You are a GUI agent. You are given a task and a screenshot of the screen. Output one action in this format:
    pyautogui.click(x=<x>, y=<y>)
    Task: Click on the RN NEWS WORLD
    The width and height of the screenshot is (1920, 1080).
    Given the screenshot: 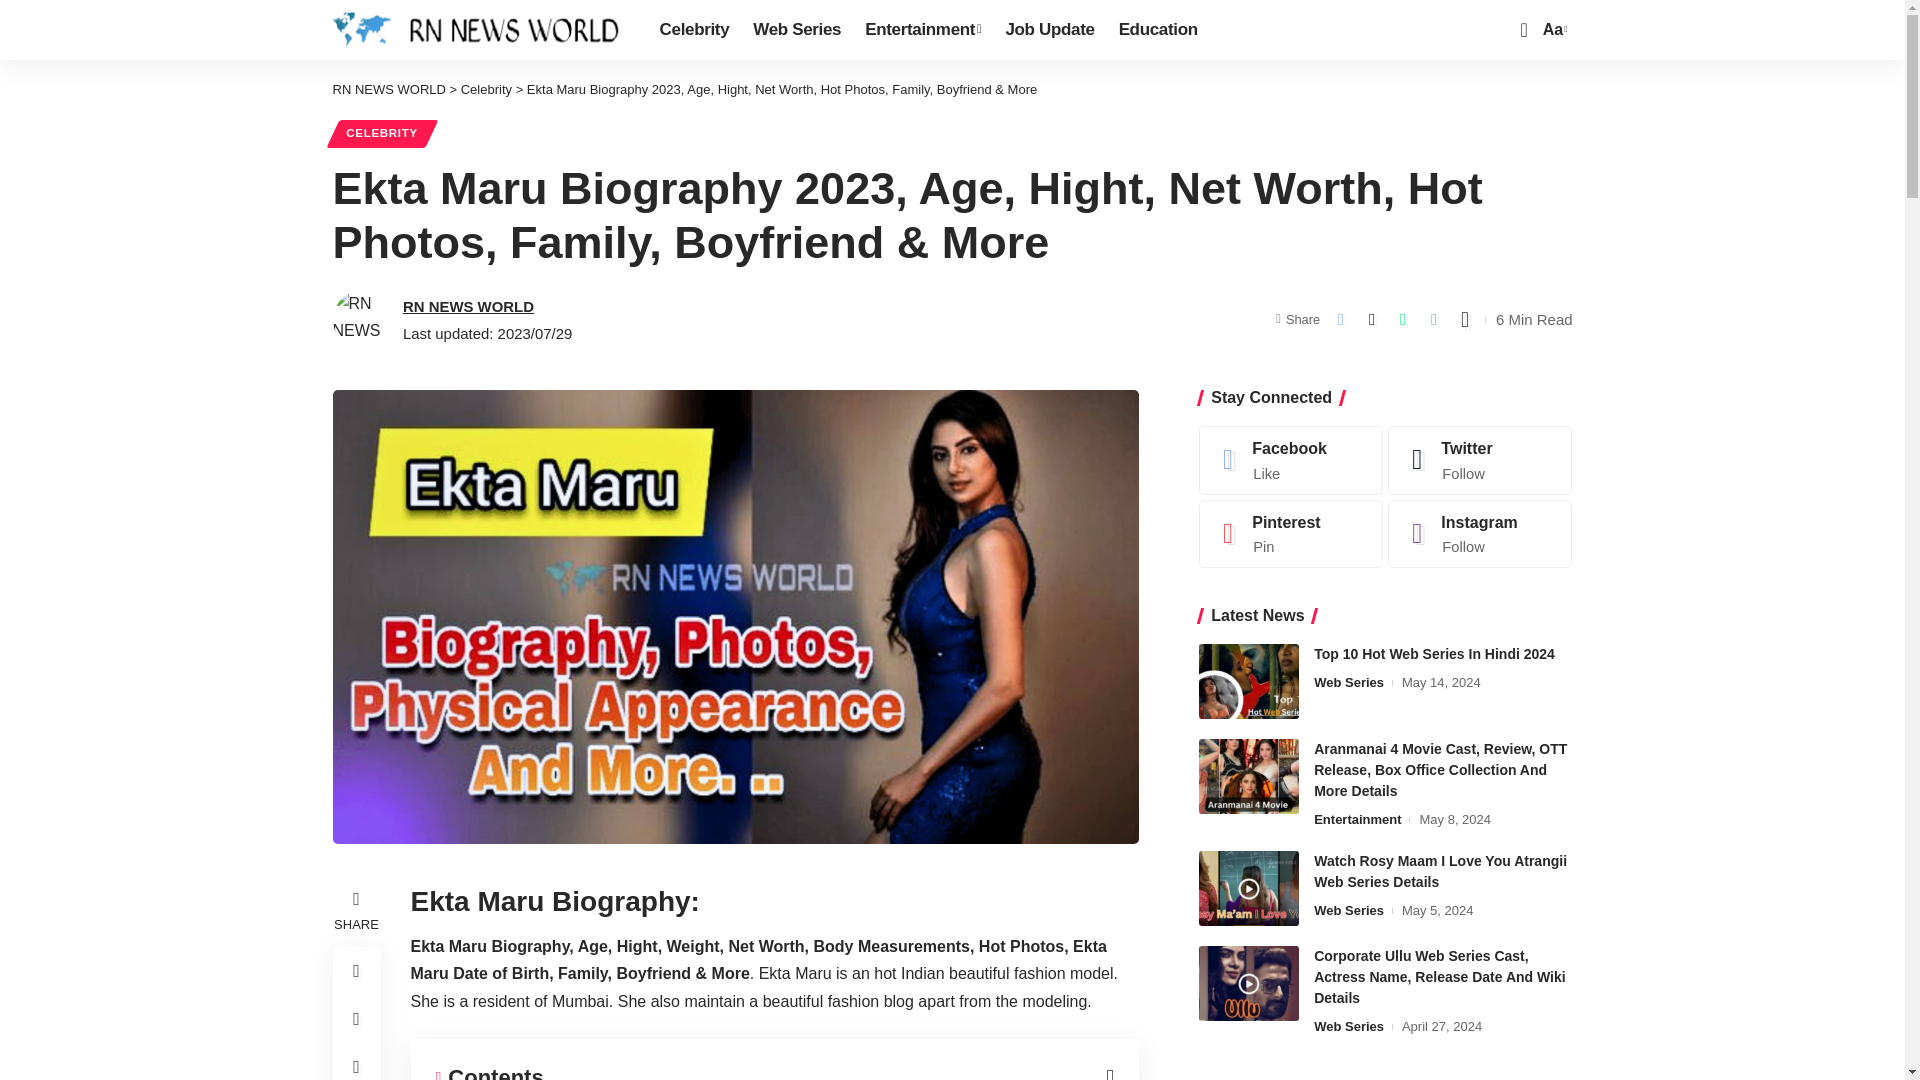 What is the action you would take?
    pyautogui.click(x=480, y=30)
    